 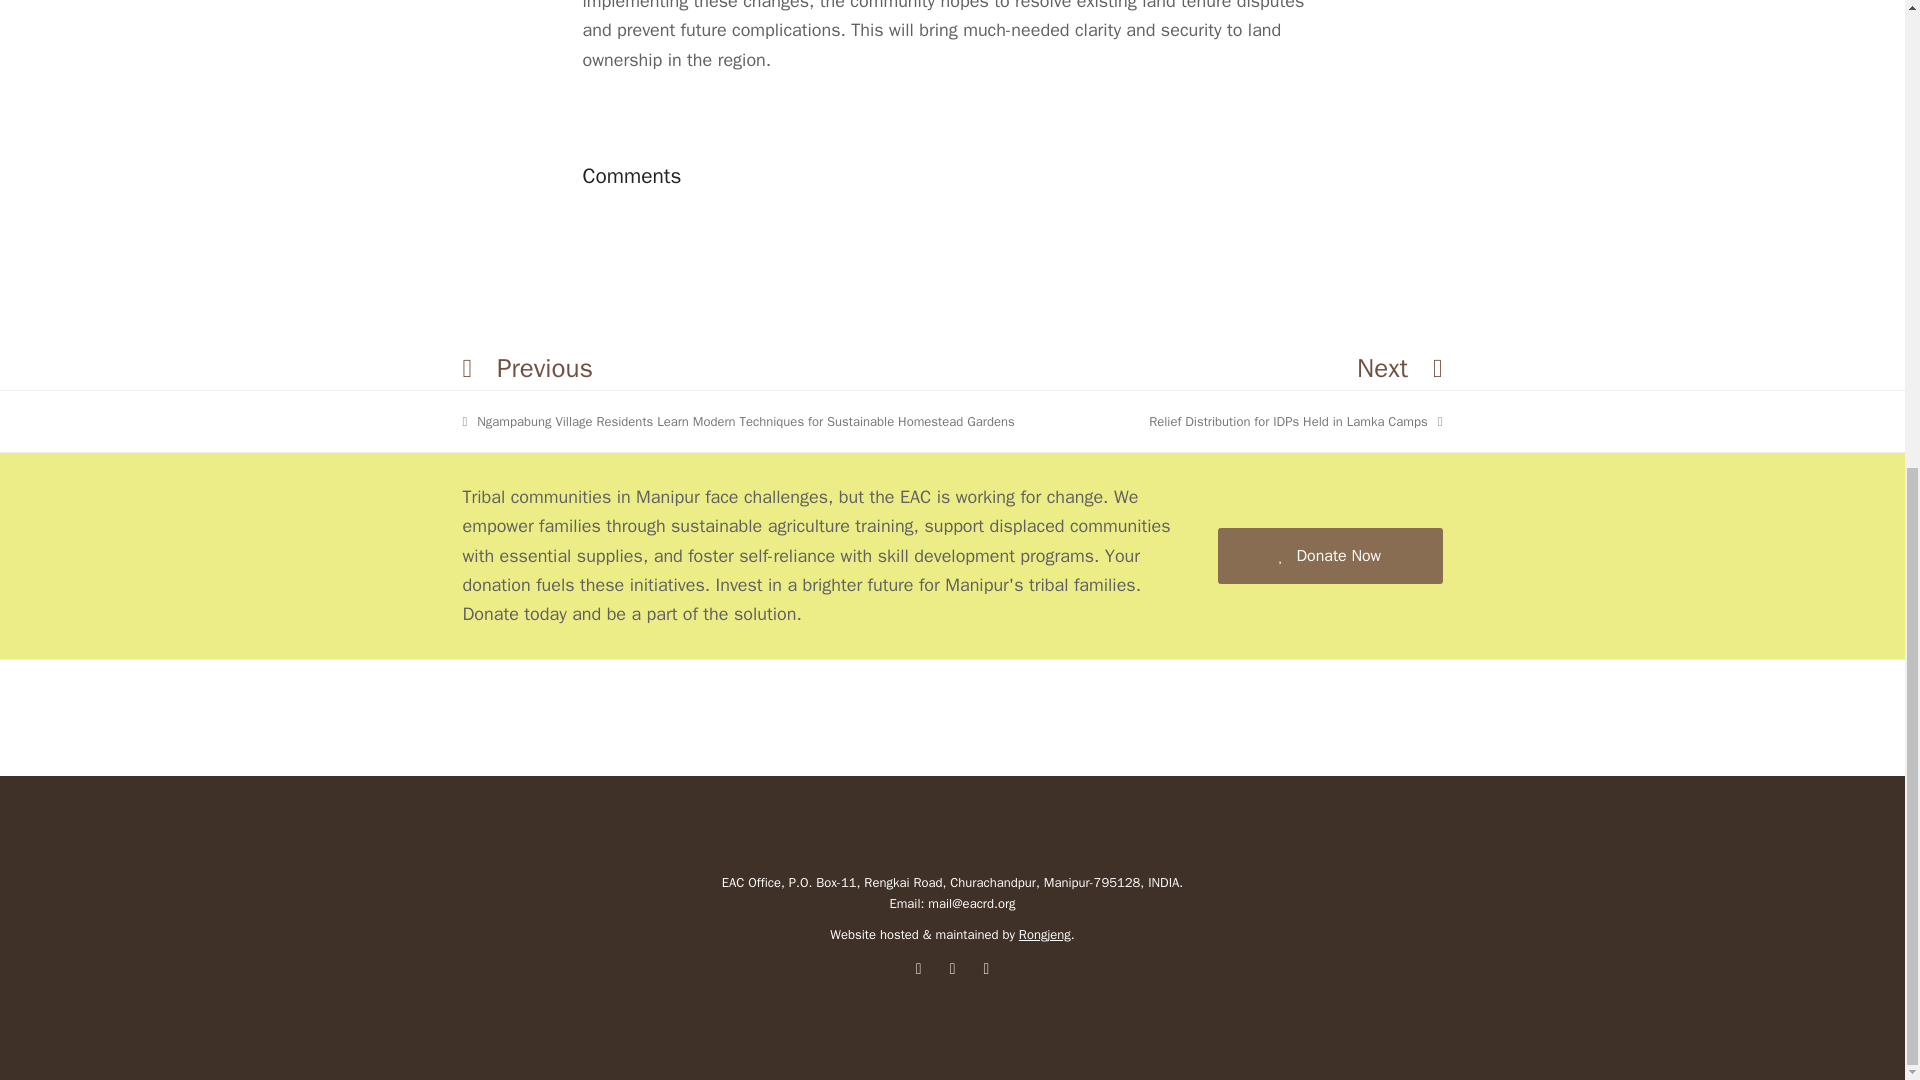 I want to click on Facebook, so click(x=528, y=368).